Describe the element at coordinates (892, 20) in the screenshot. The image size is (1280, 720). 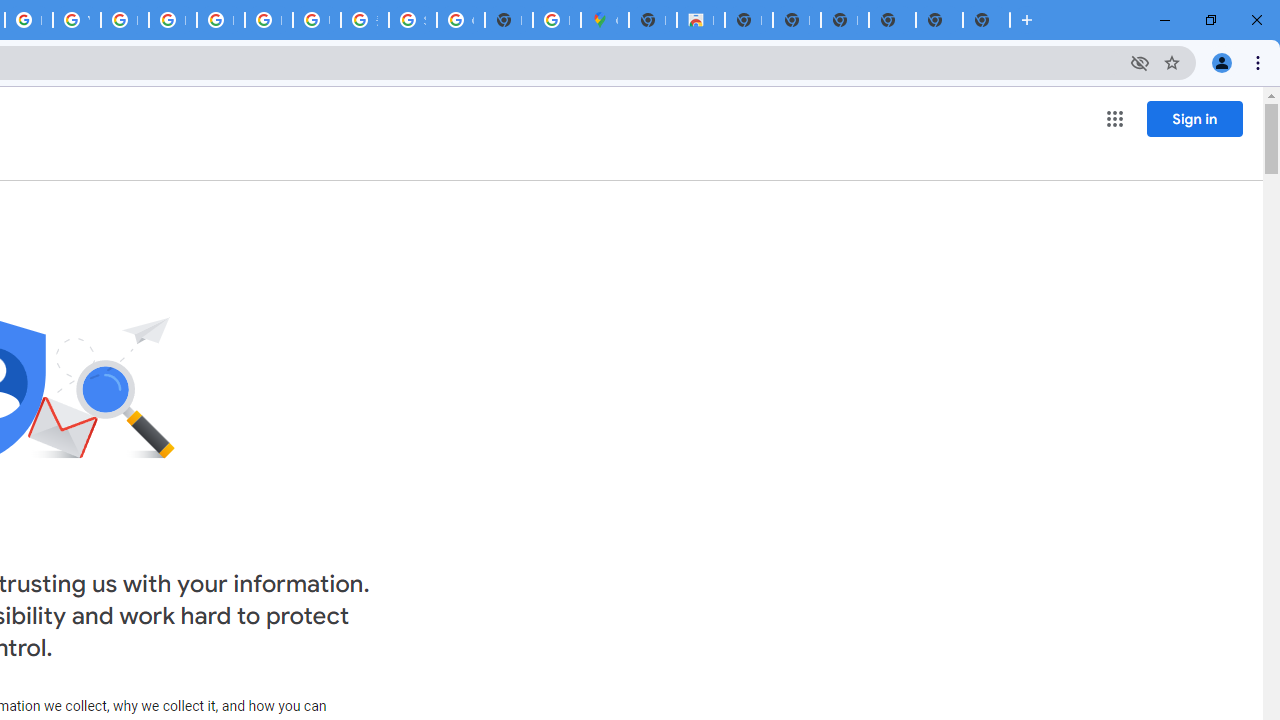
I see `New Tab` at that location.